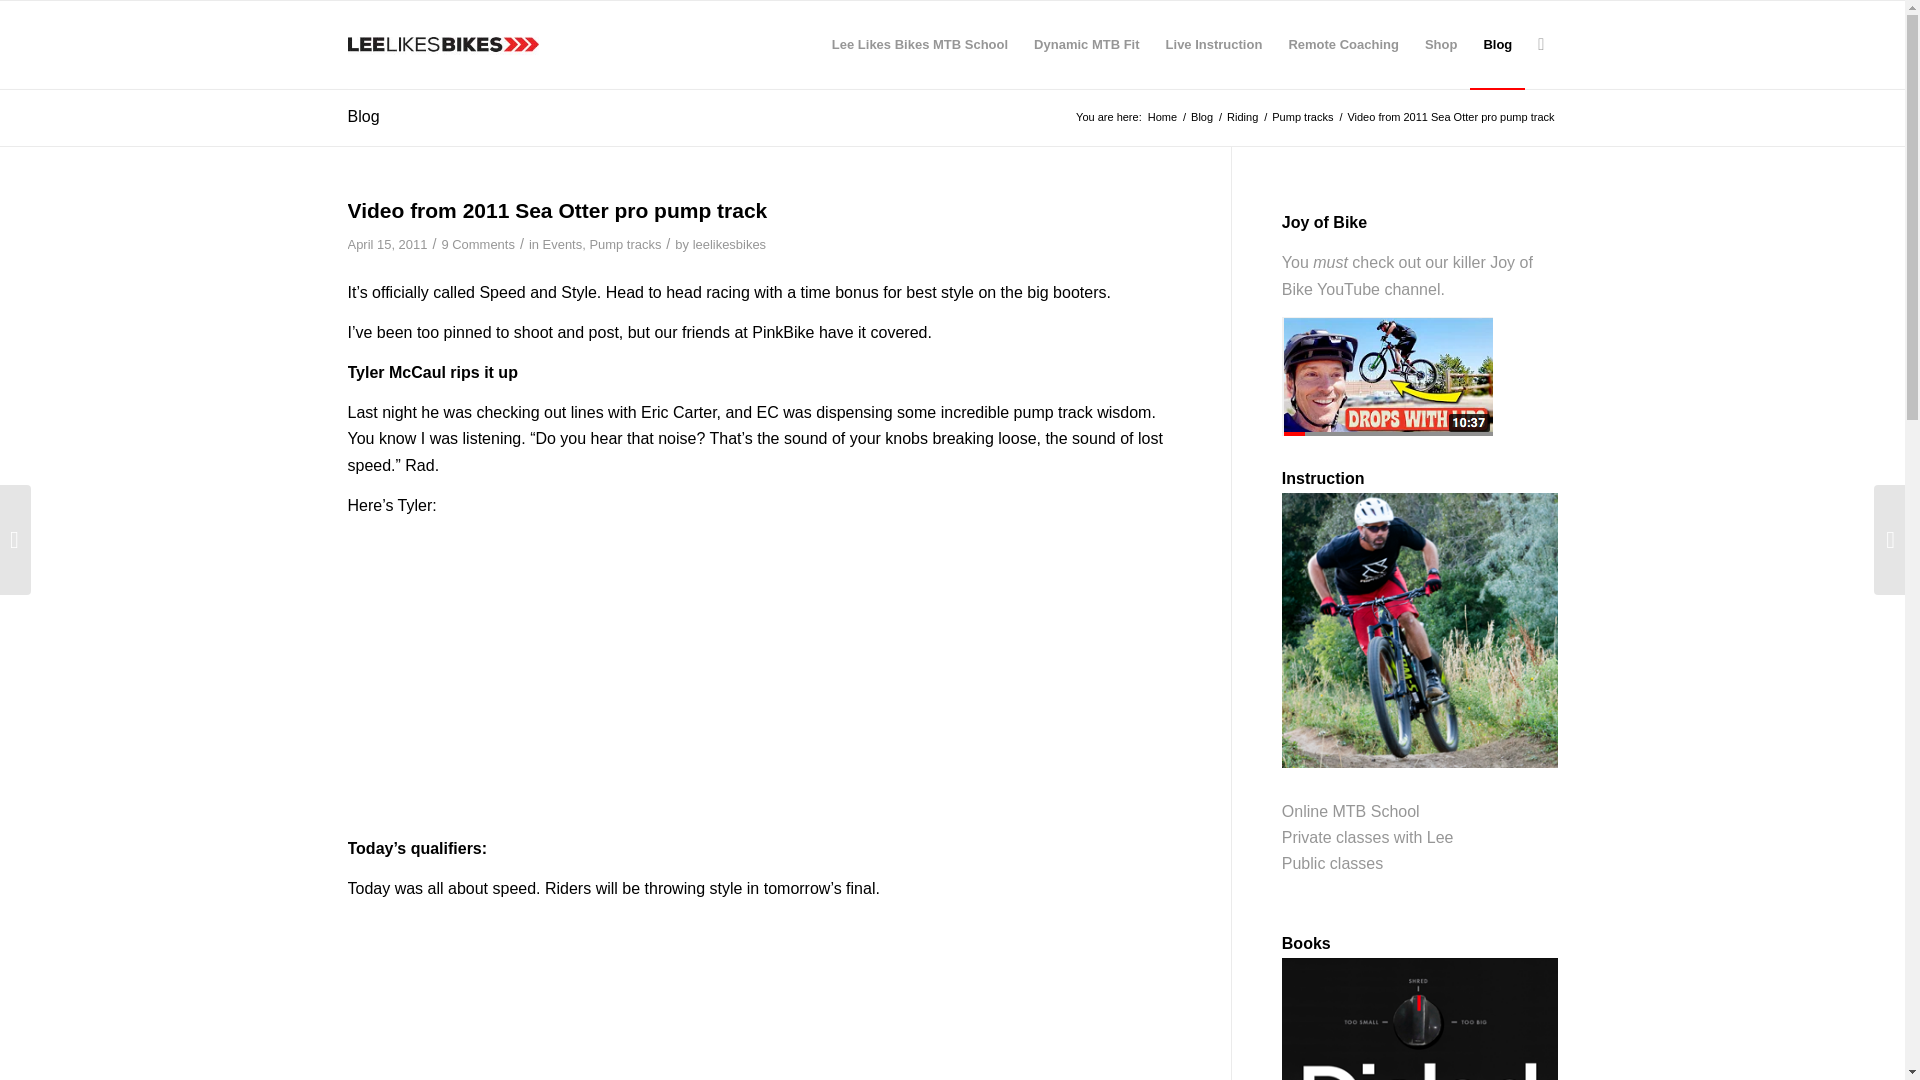 This screenshot has width=1920, height=1080. What do you see at coordinates (1162, 118) in the screenshot?
I see `Home` at bounding box center [1162, 118].